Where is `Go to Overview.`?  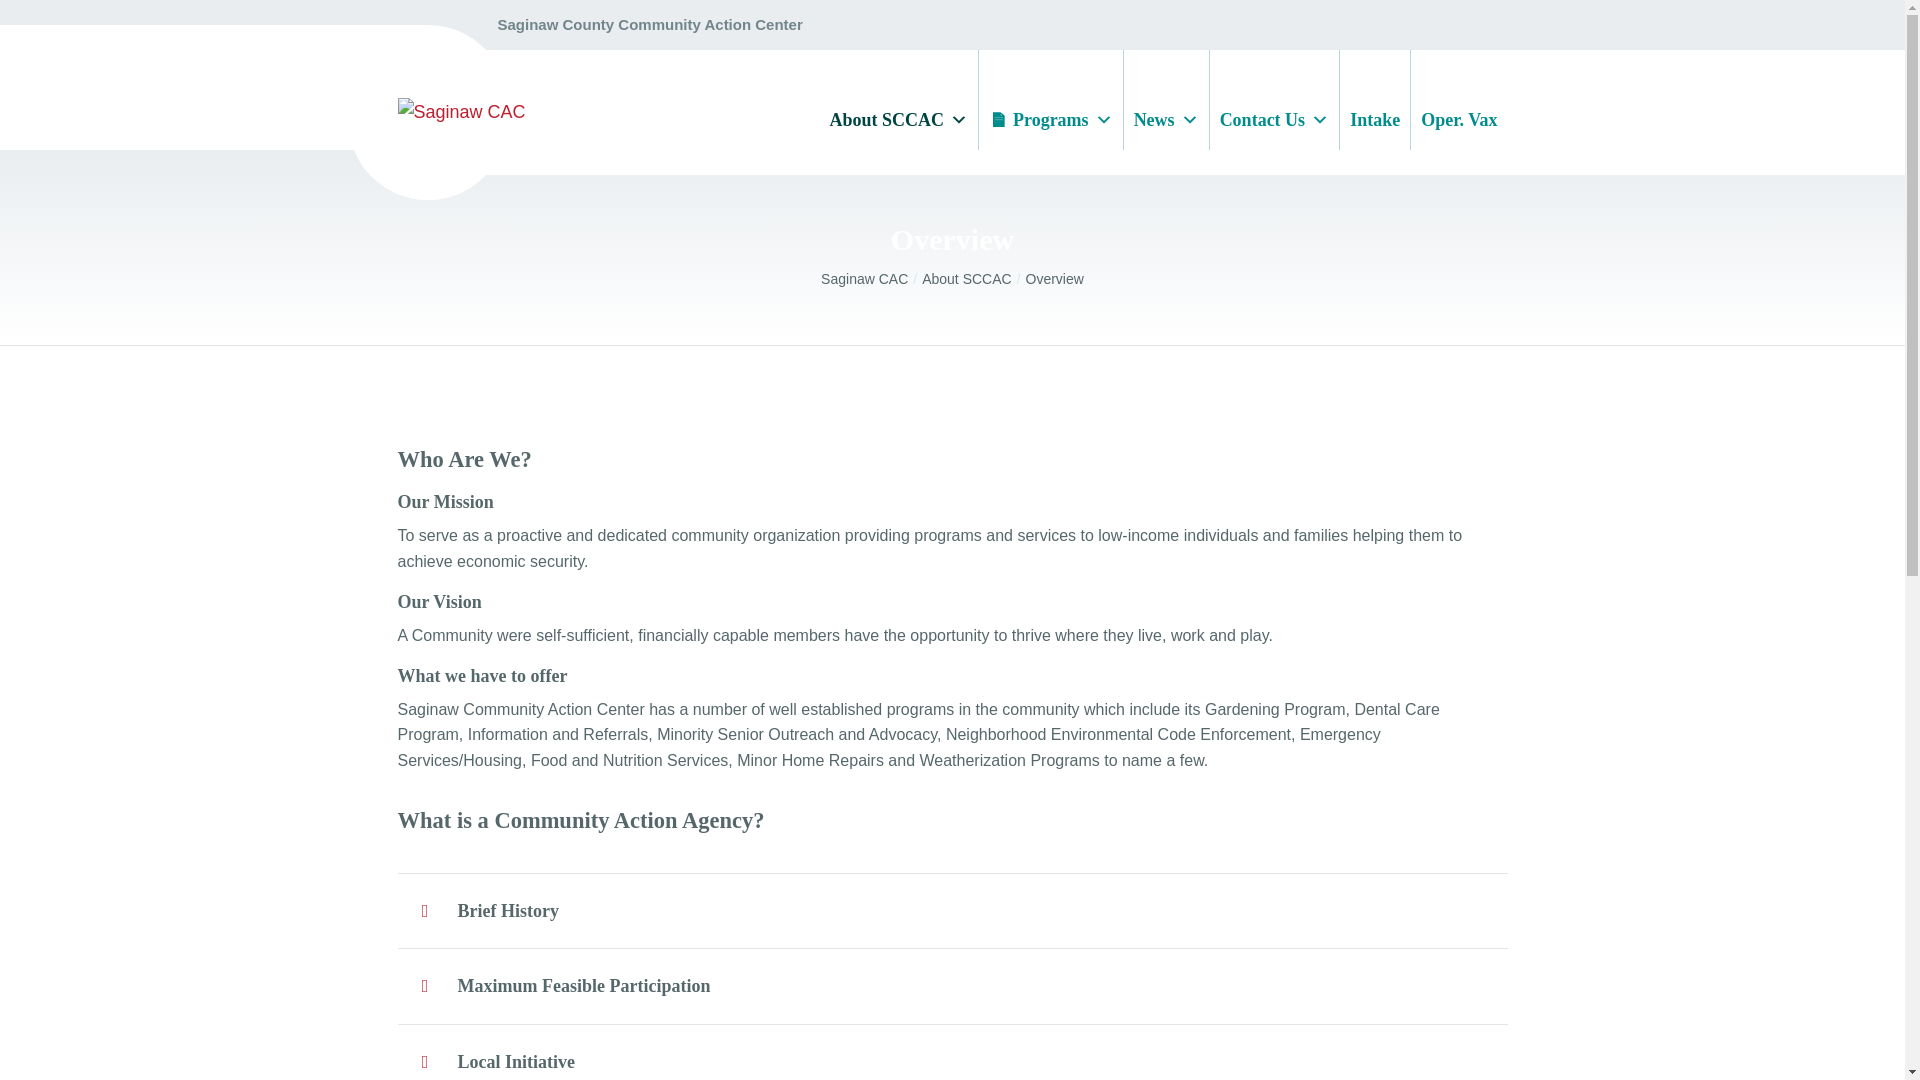 Go to Overview. is located at coordinates (1054, 279).